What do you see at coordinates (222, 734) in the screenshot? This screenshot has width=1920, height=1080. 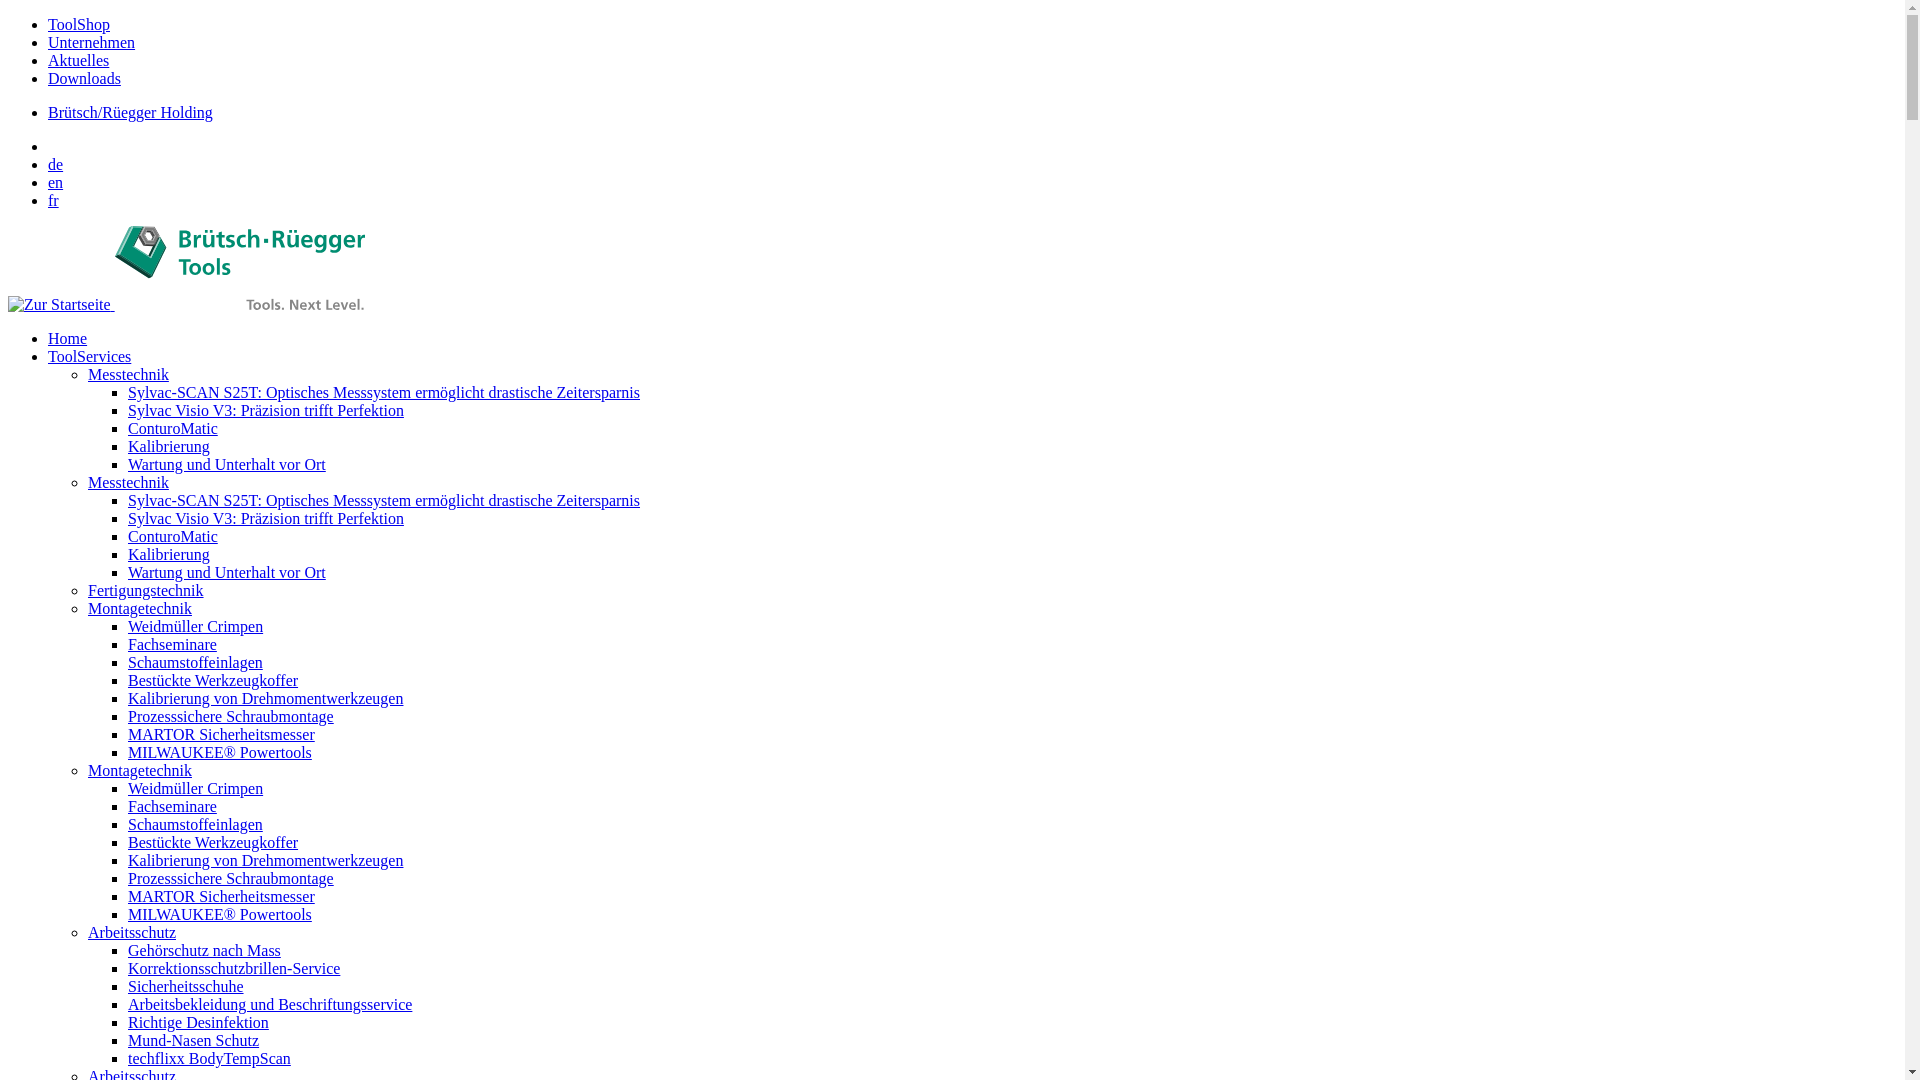 I see `MARTOR Sicherheitsmesser` at bounding box center [222, 734].